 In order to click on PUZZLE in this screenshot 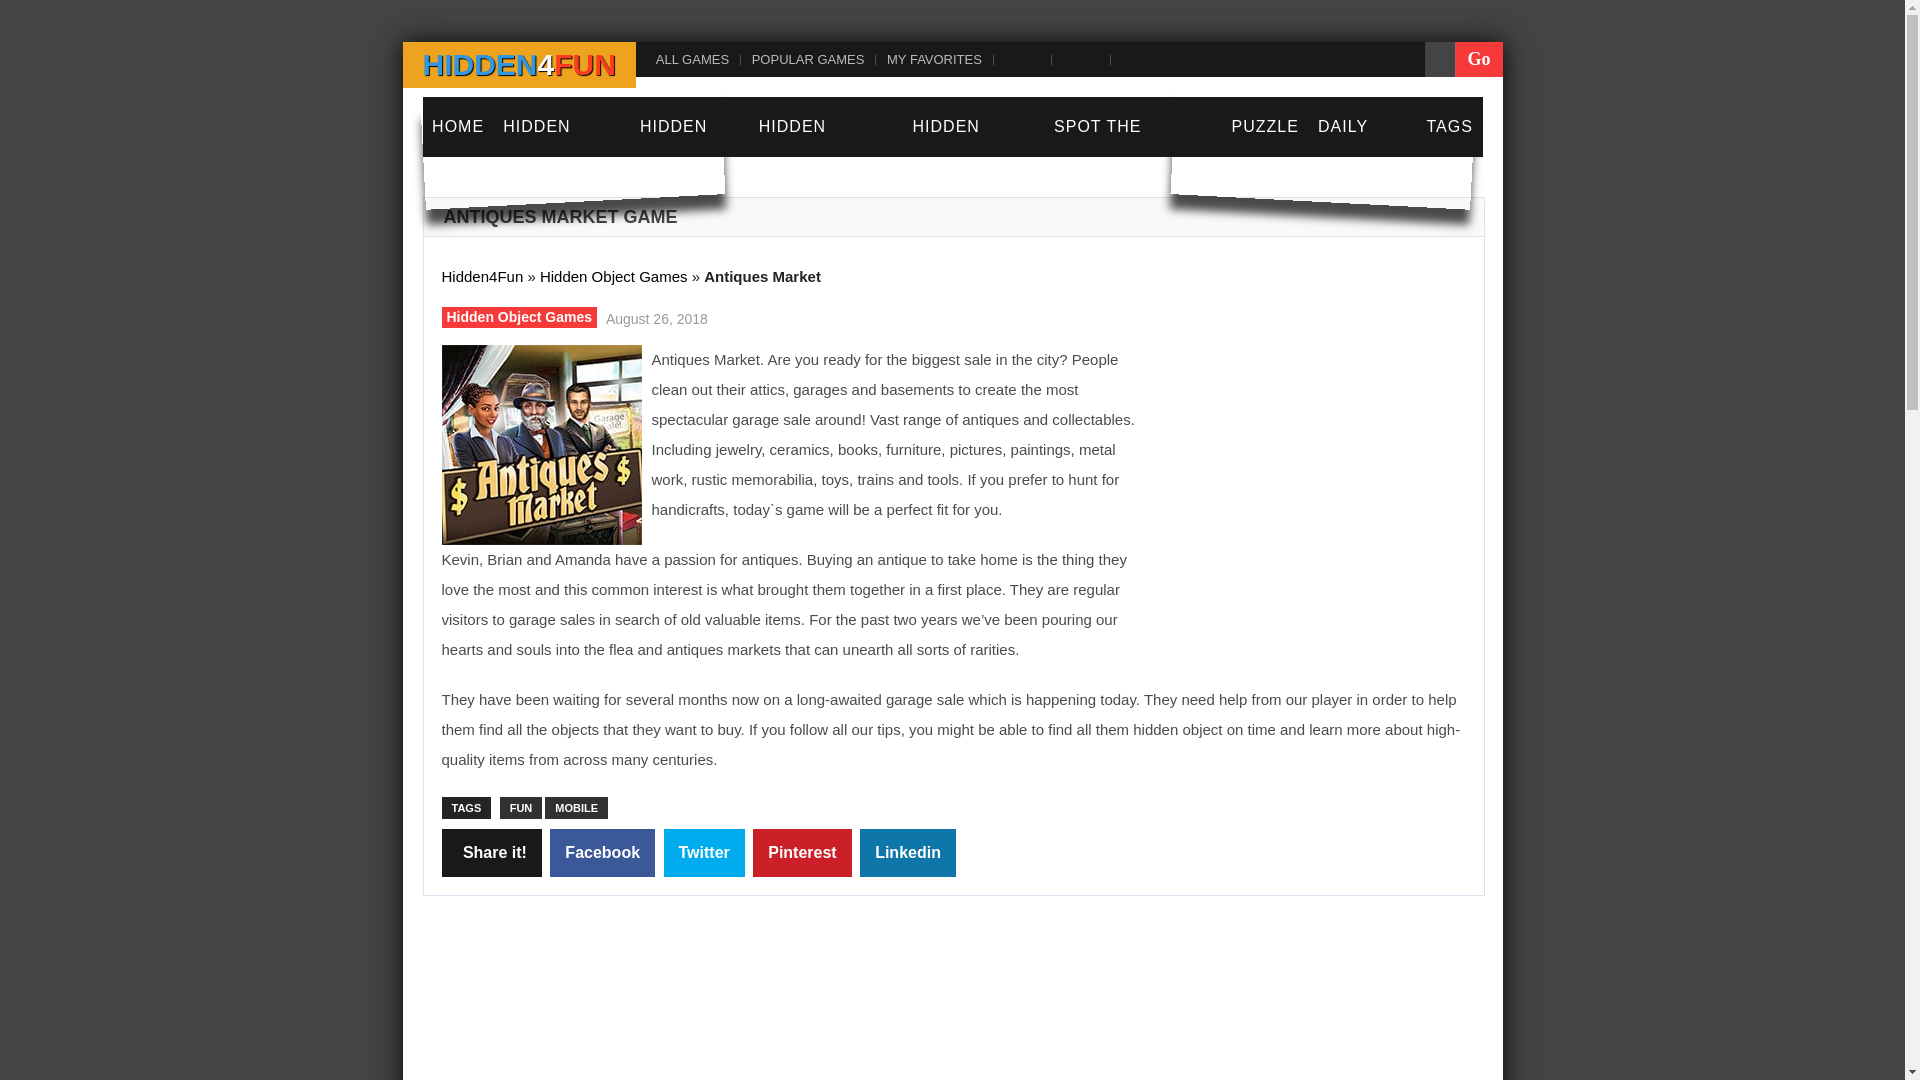, I will do `click(1265, 126)`.